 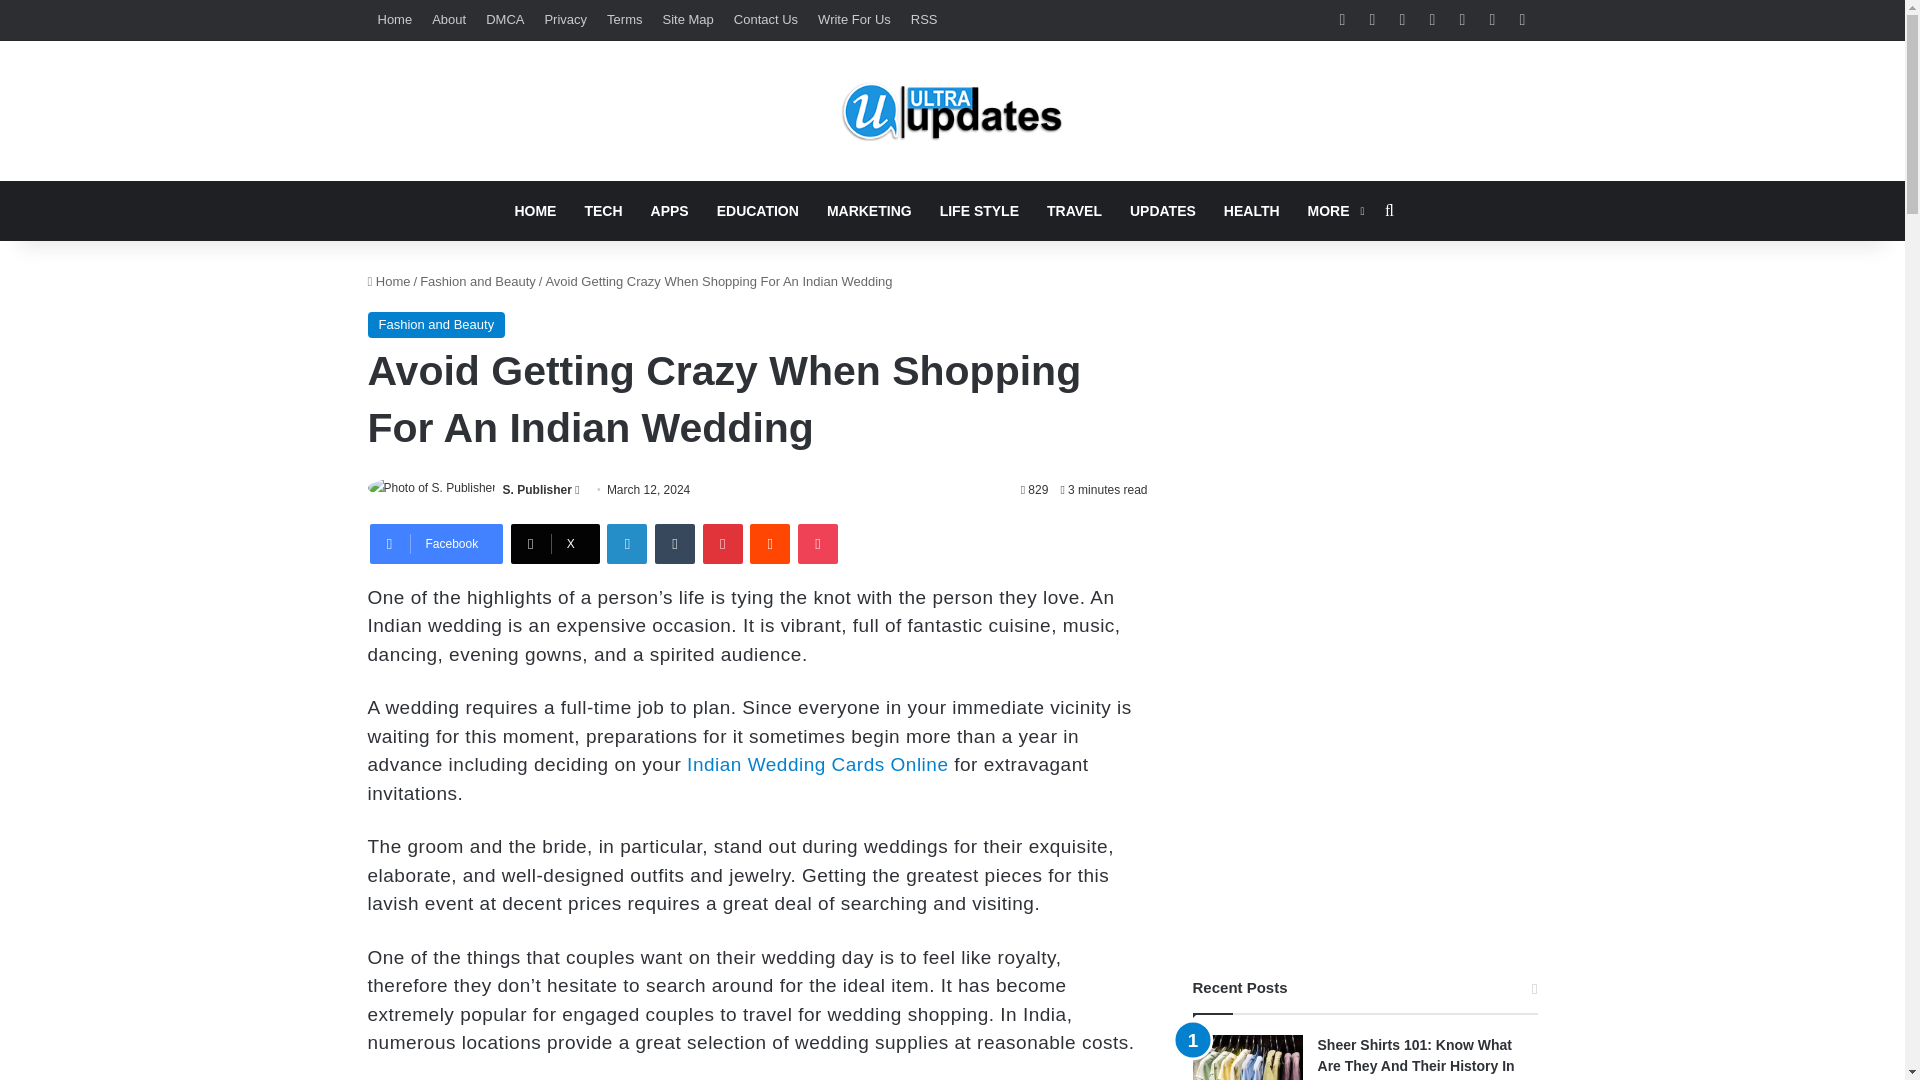 What do you see at coordinates (1334, 210) in the screenshot?
I see `MORE` at bounding box center [1334, 210].